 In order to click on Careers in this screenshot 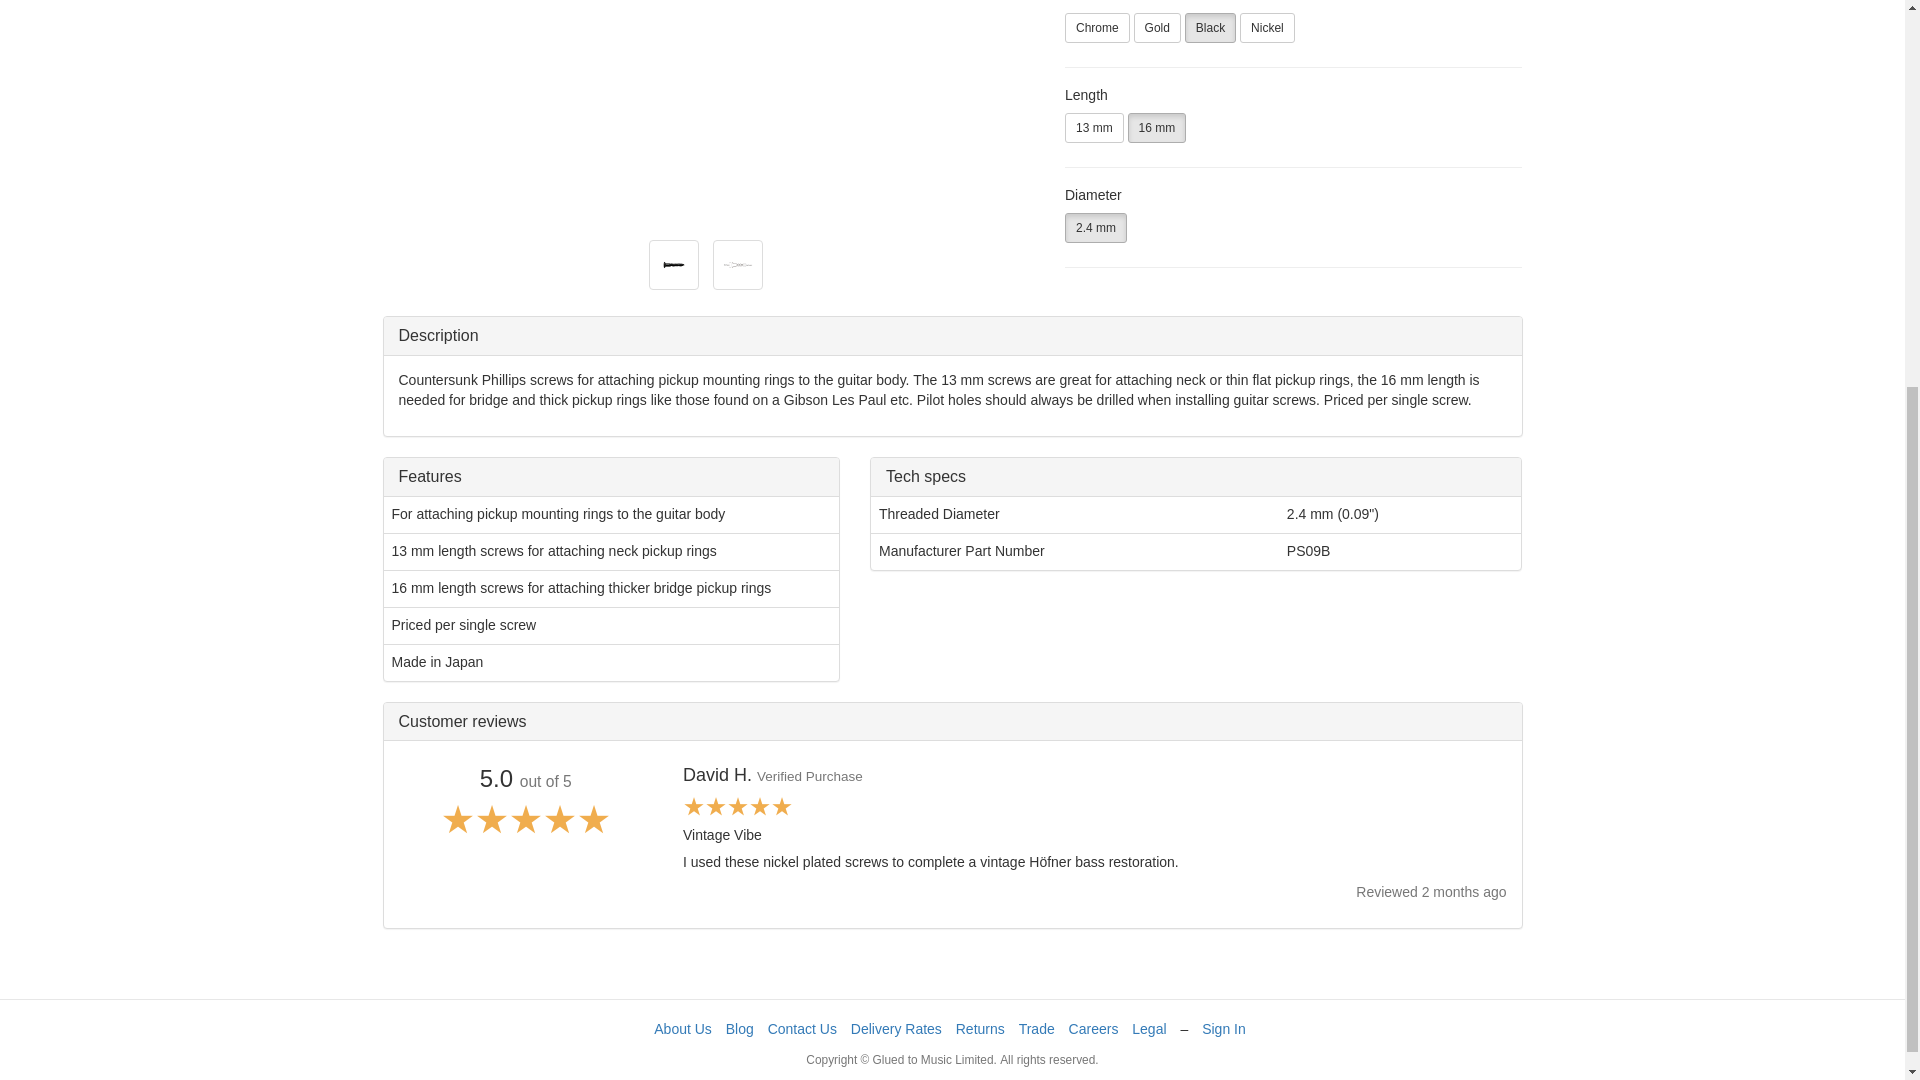, I will do `click(1094, 1028)`.